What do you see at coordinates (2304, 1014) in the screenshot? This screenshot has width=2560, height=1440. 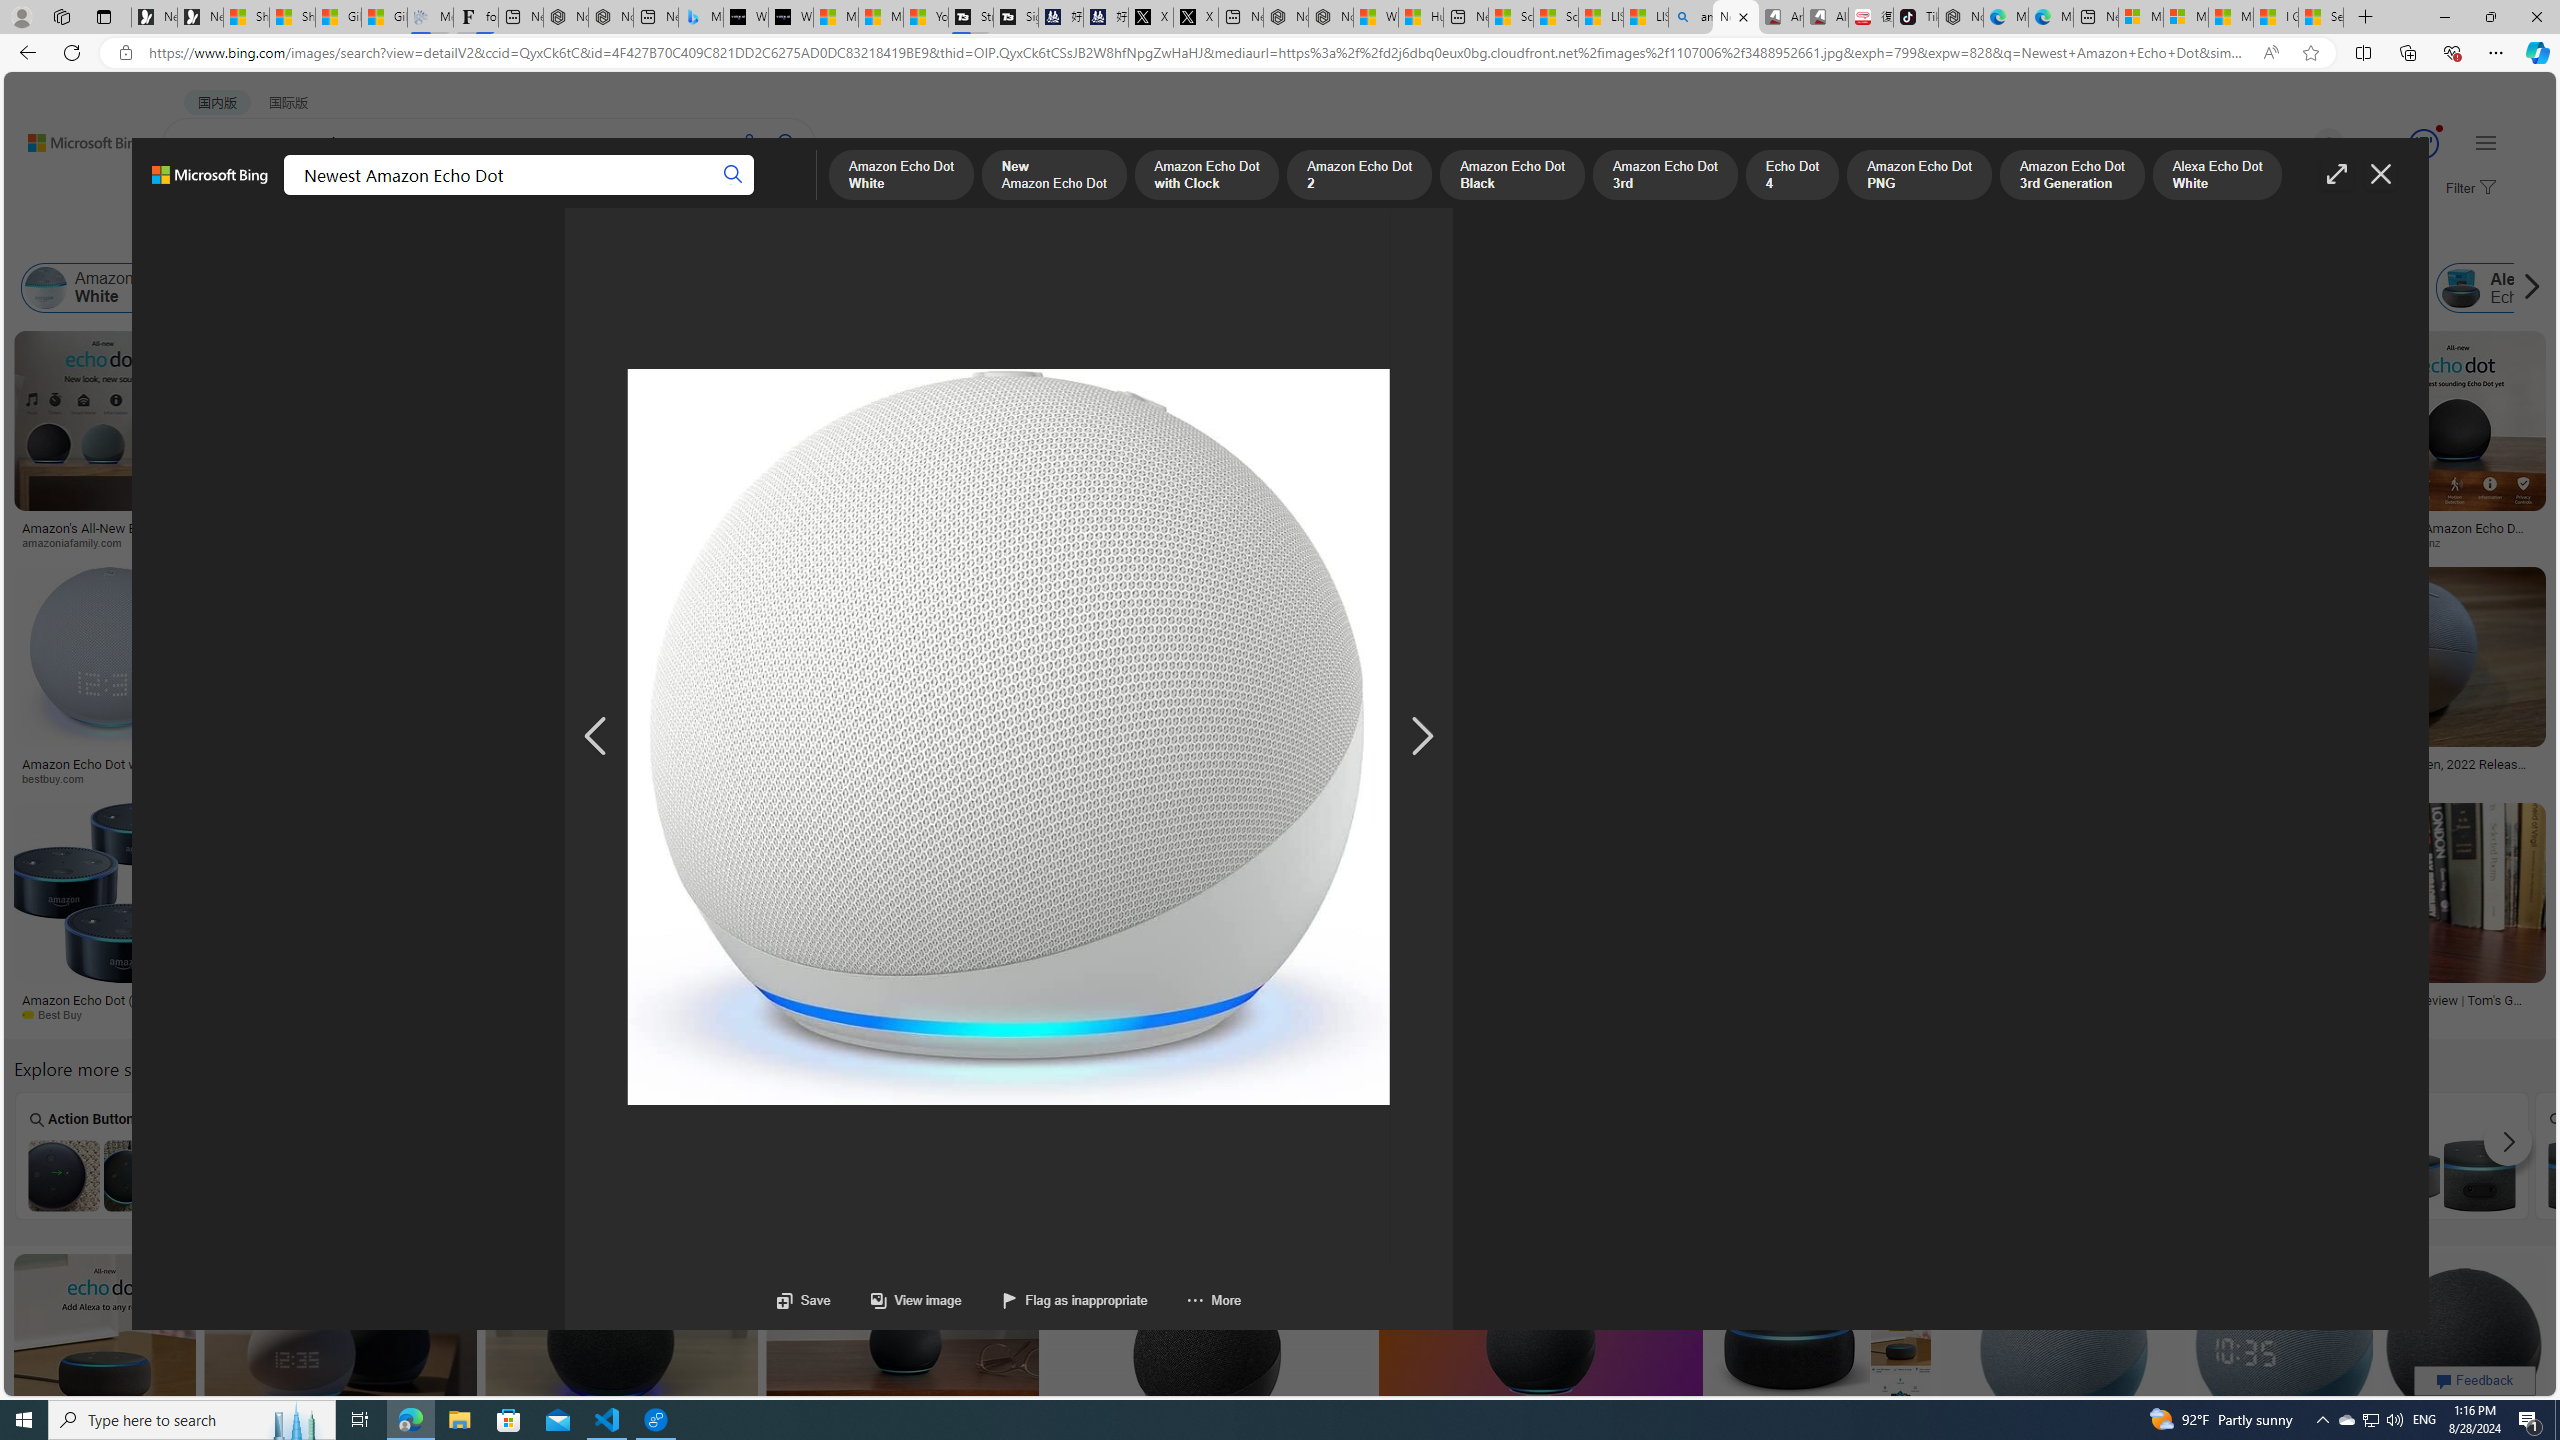 I see `Tom's Guide` at bounding box center [2304, 1014].